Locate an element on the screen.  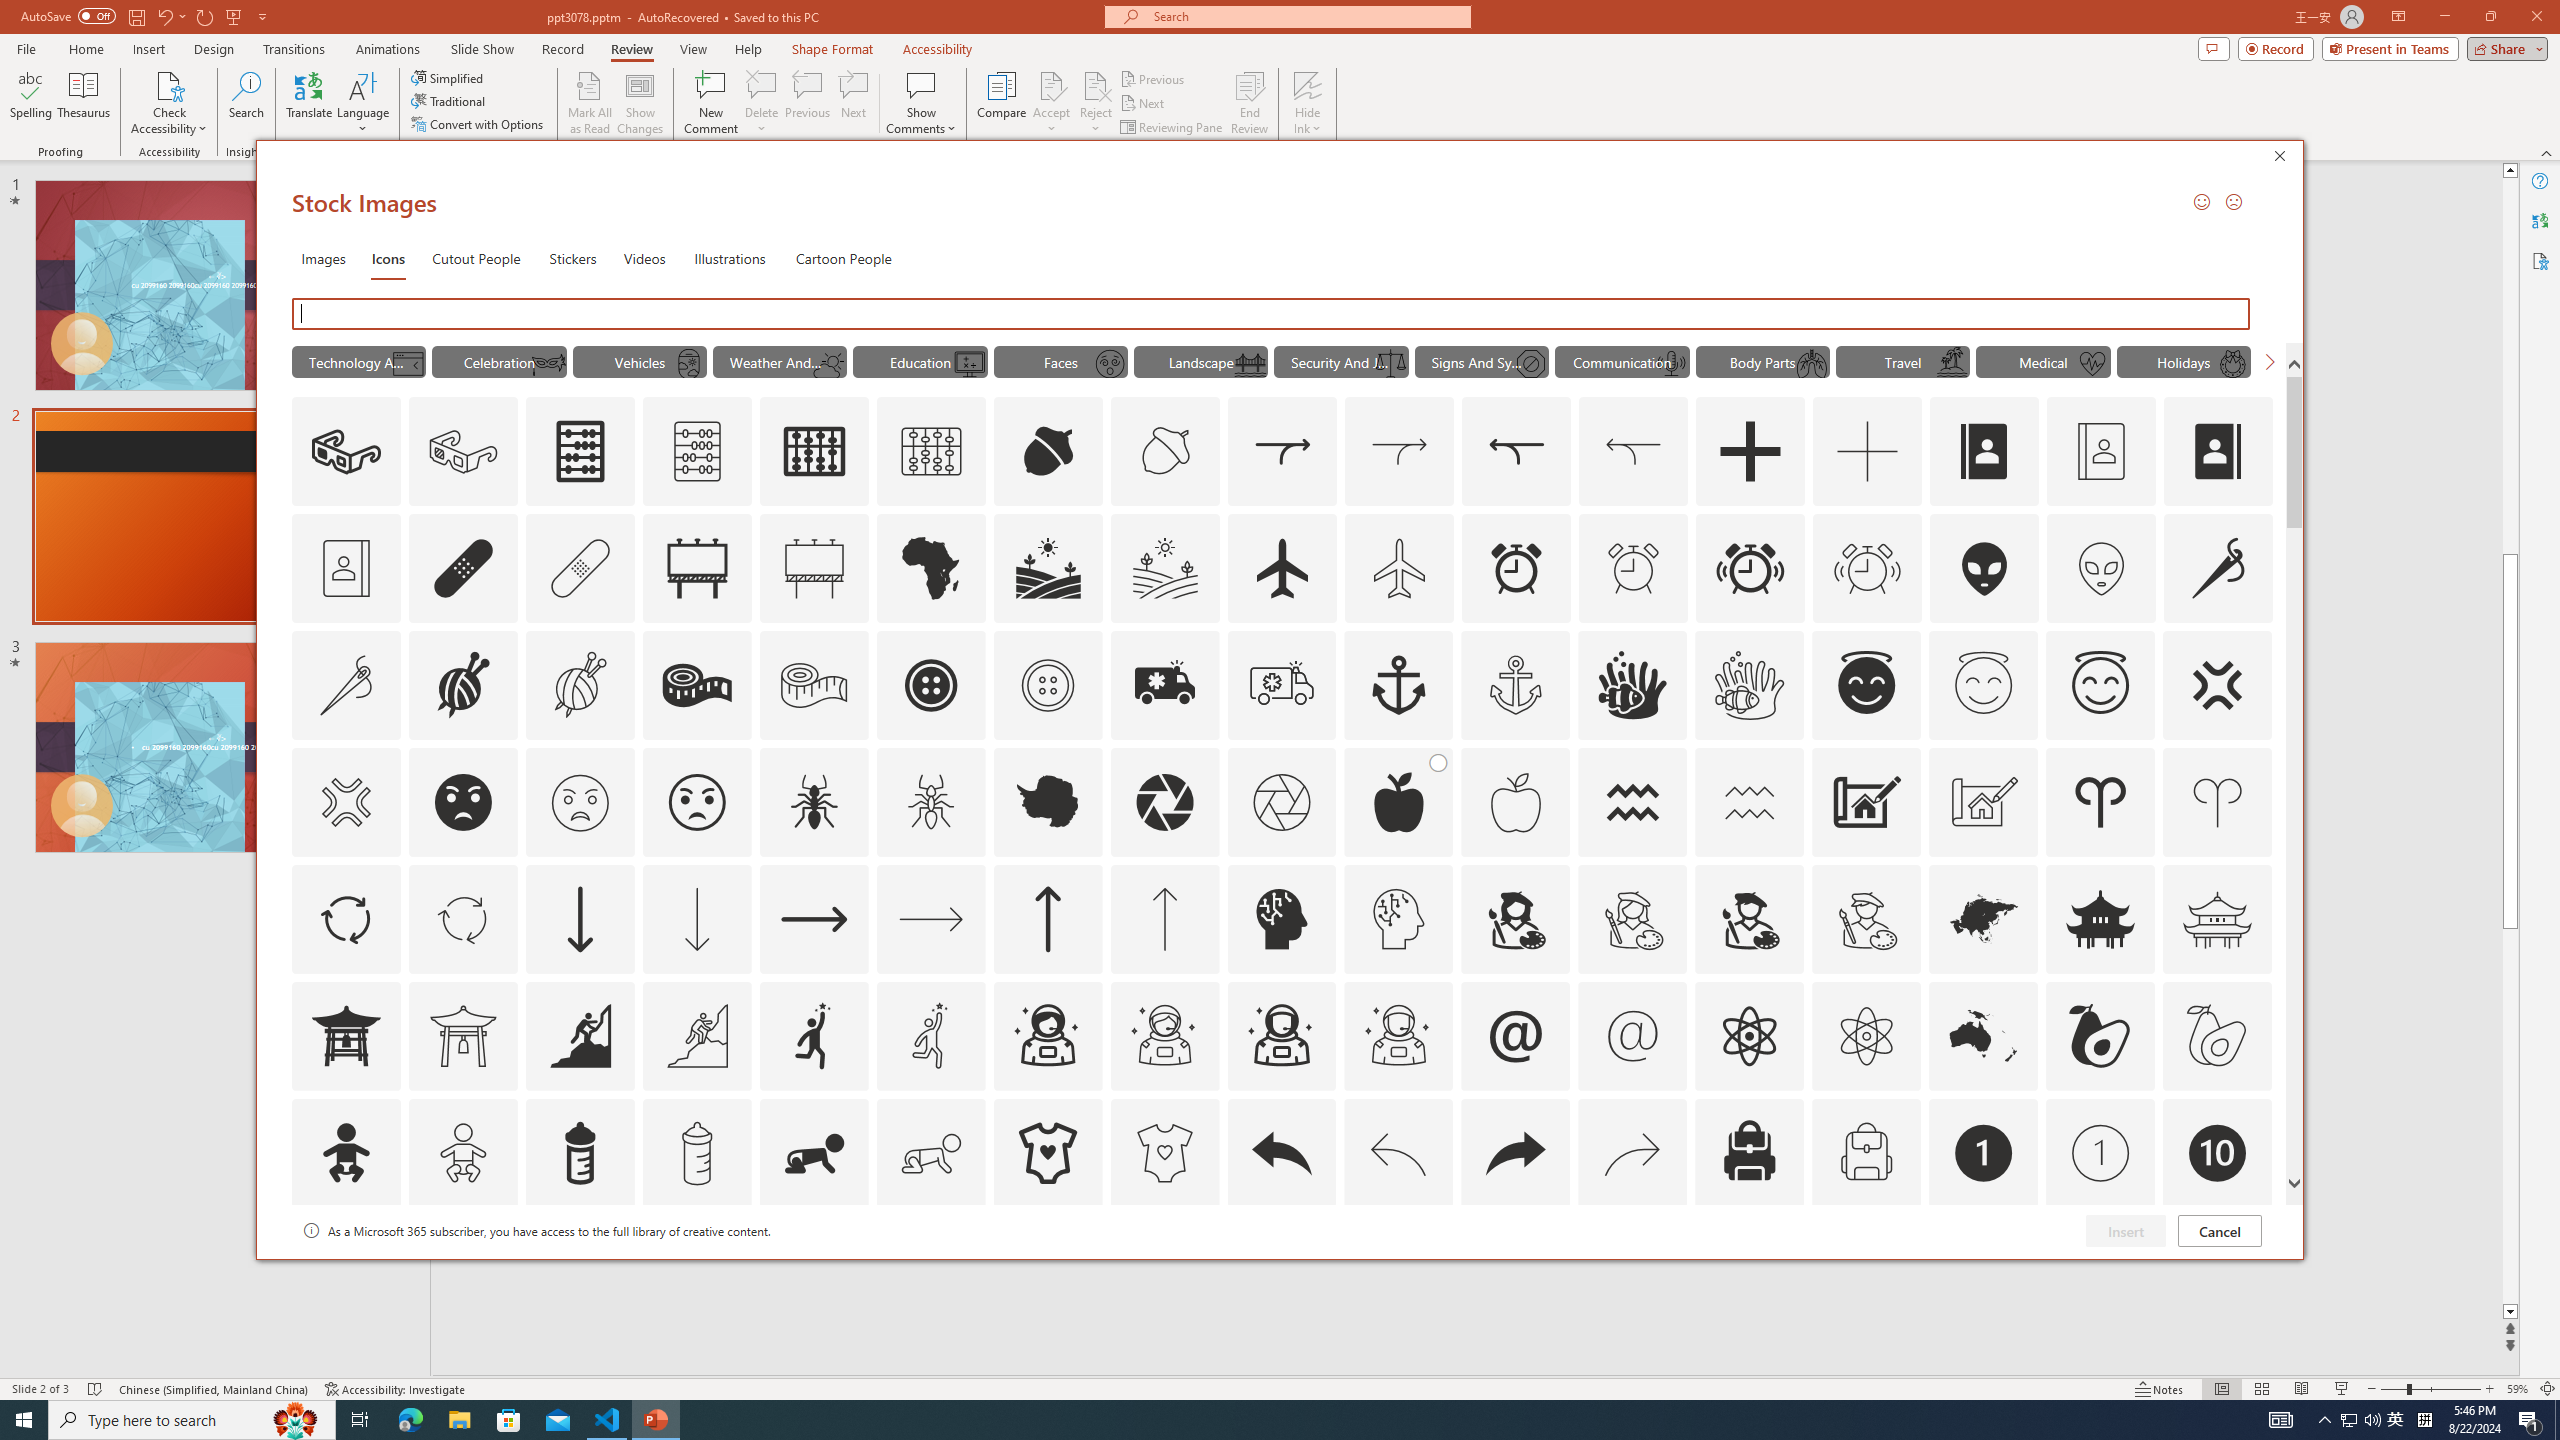
AutomationID: Icons_ScalesofJustice_M is located at coordinates (1390, 363).